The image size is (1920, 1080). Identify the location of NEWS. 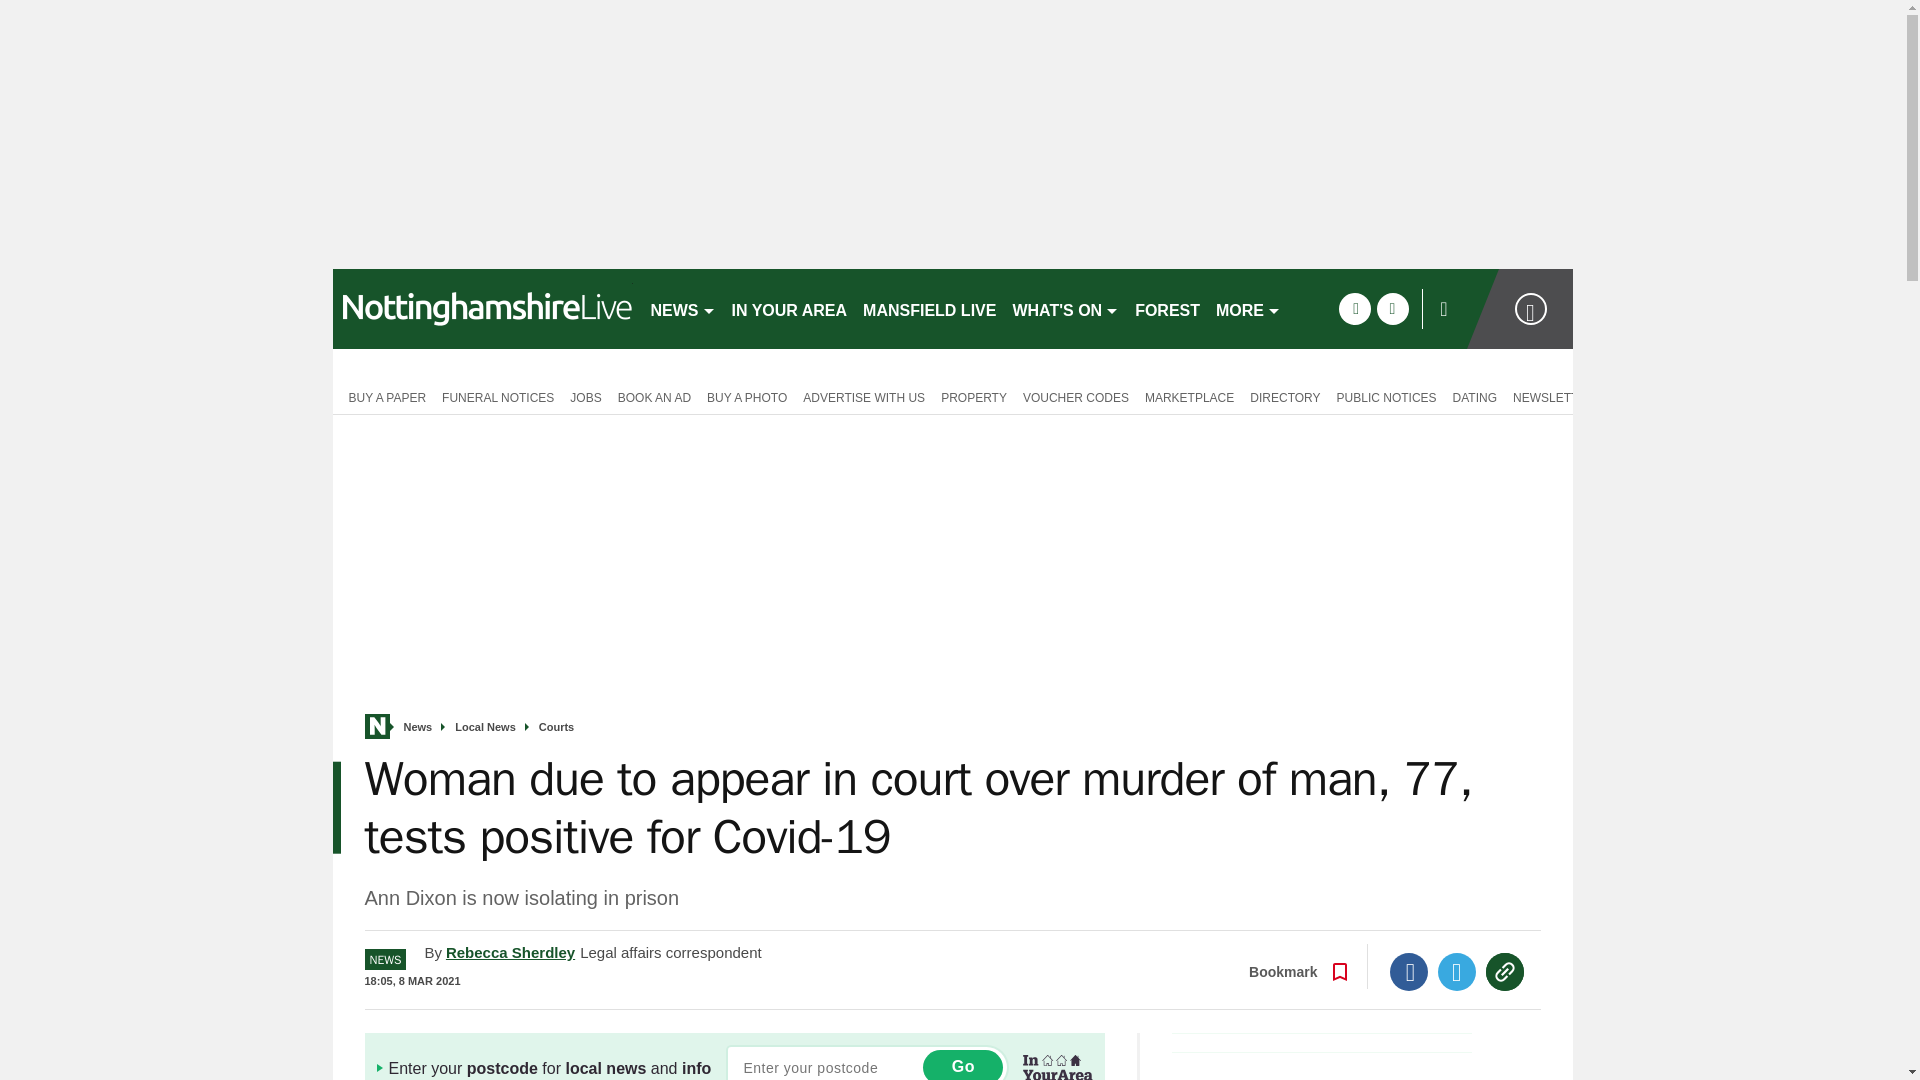
(682, 308).